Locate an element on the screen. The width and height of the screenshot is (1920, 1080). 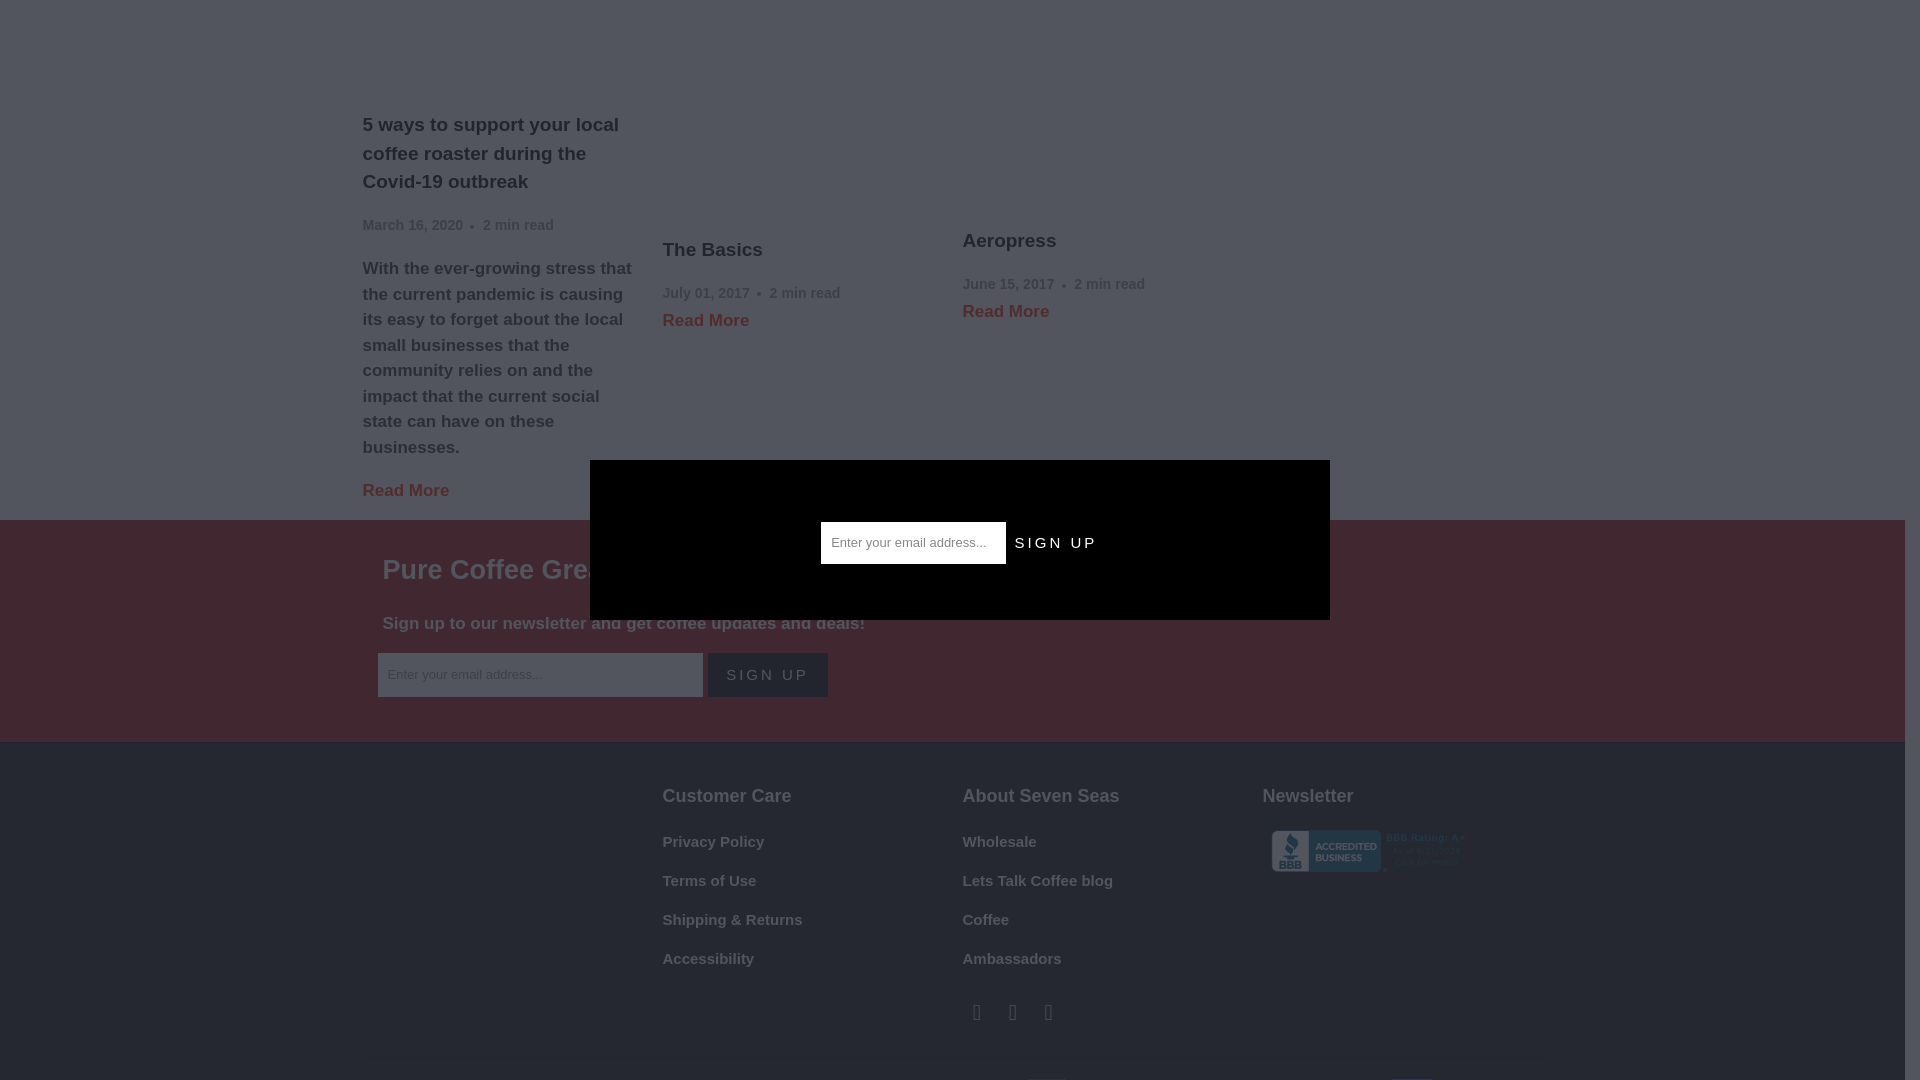
American Express is located at coordinates (997, 1078).